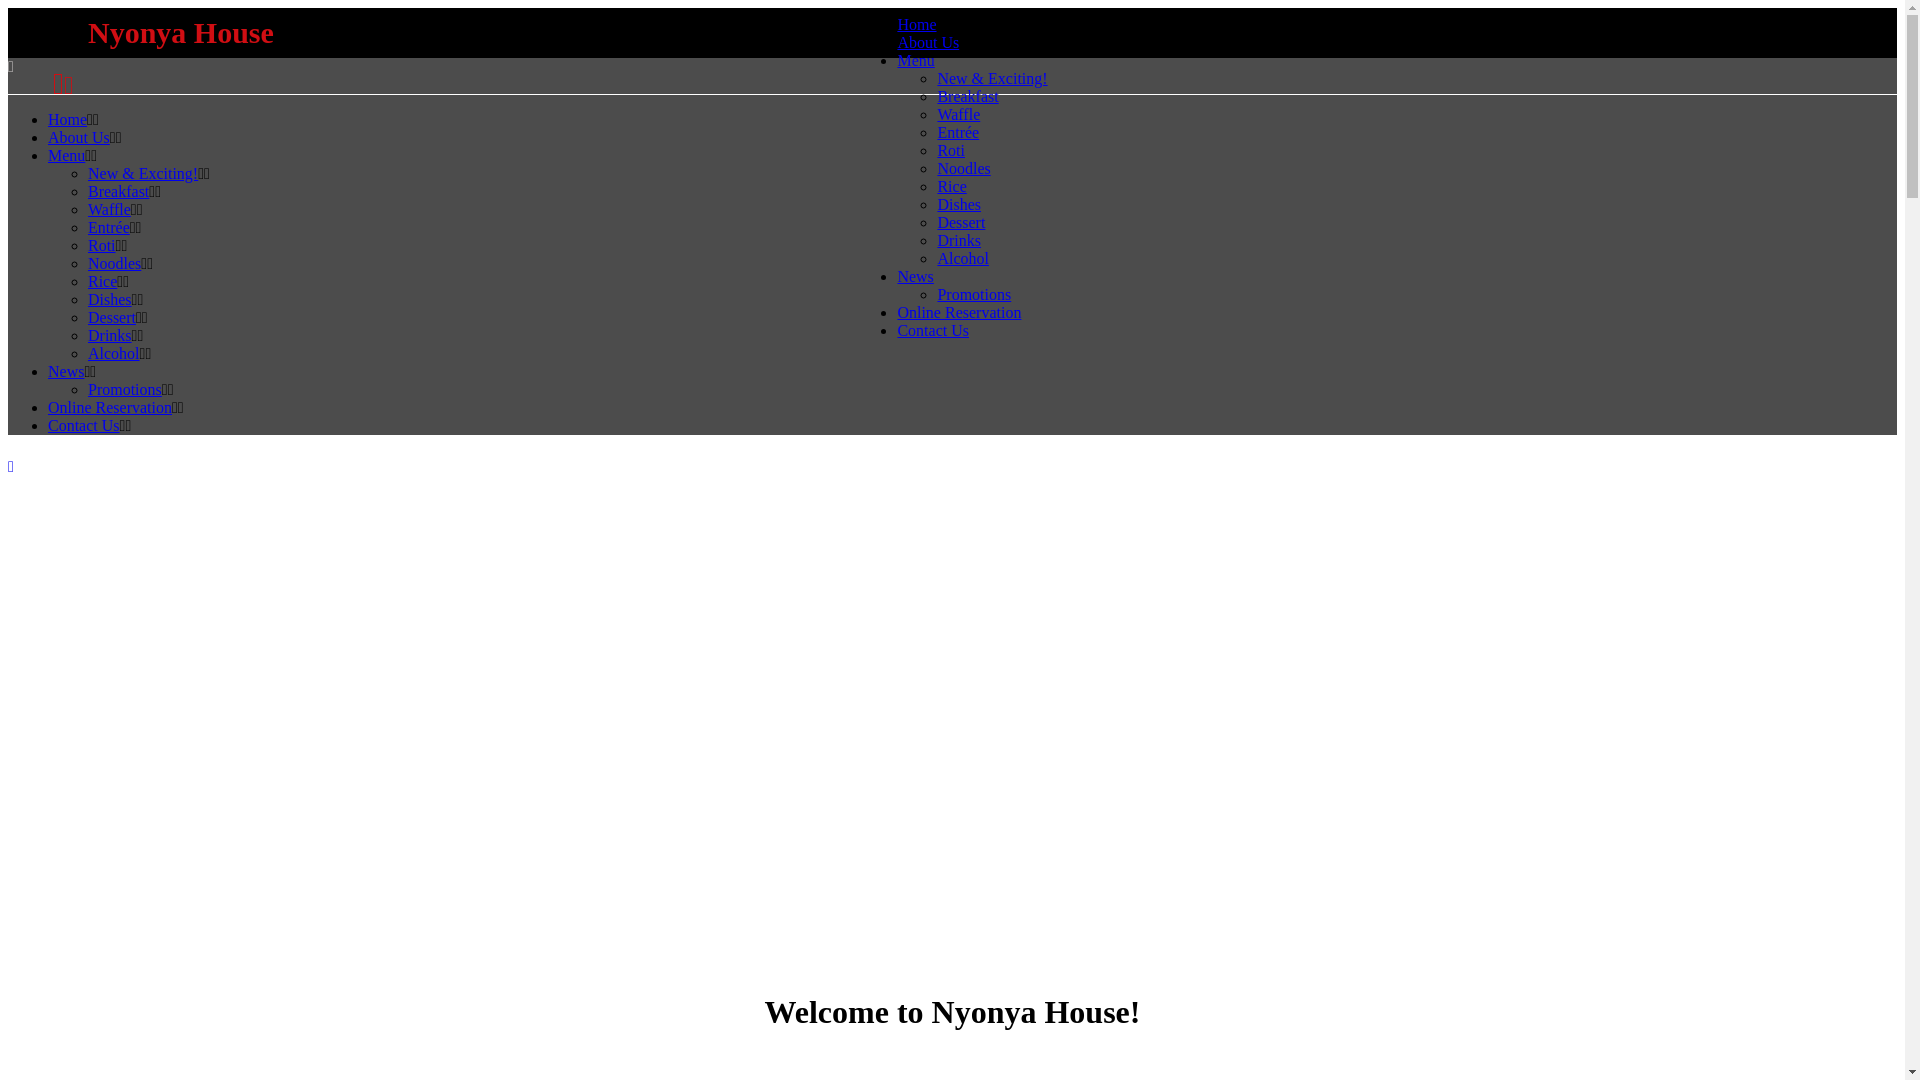 Image resolution: width=1920 pixels, height=1080 pixels. Describe the element at coordinates (110, 408) in the screenshot. I see `Online Reservation` at that location.